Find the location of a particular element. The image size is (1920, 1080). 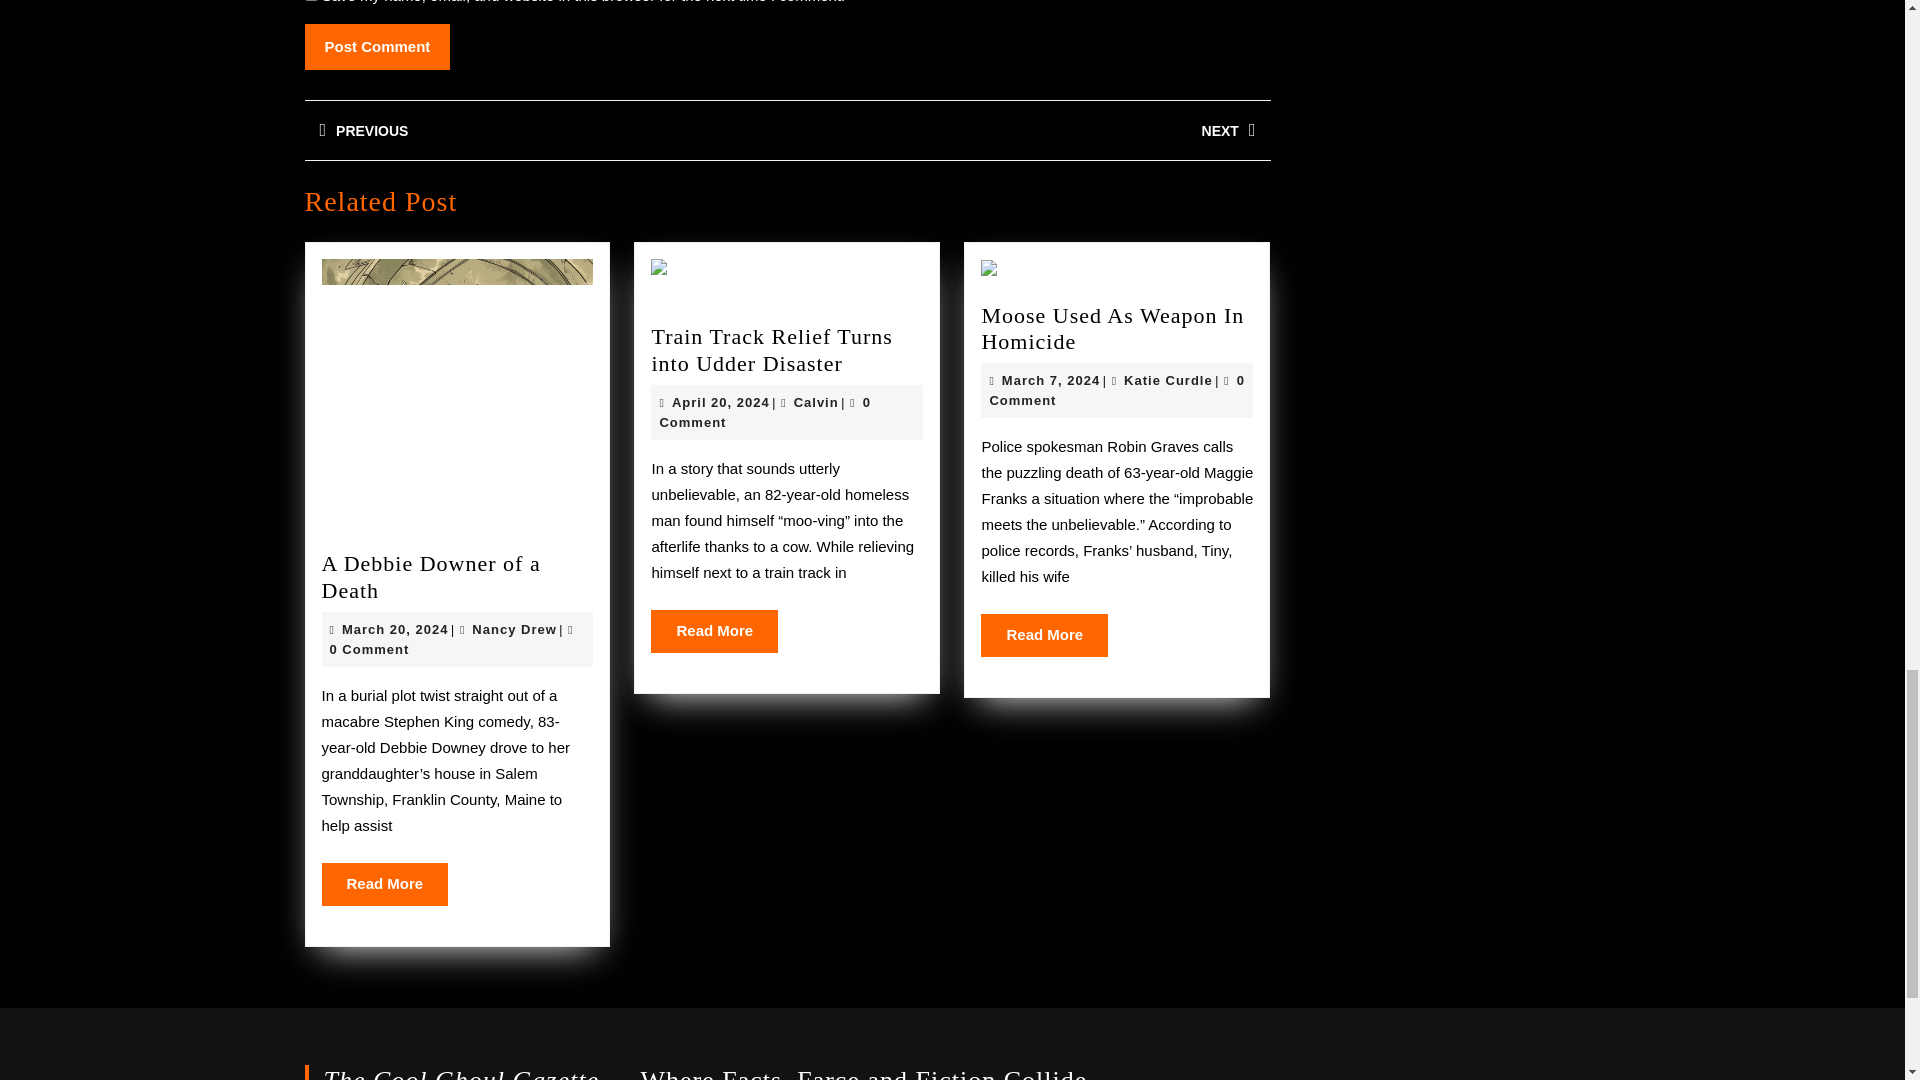

Post Comment is located at coordinates (376, 47).